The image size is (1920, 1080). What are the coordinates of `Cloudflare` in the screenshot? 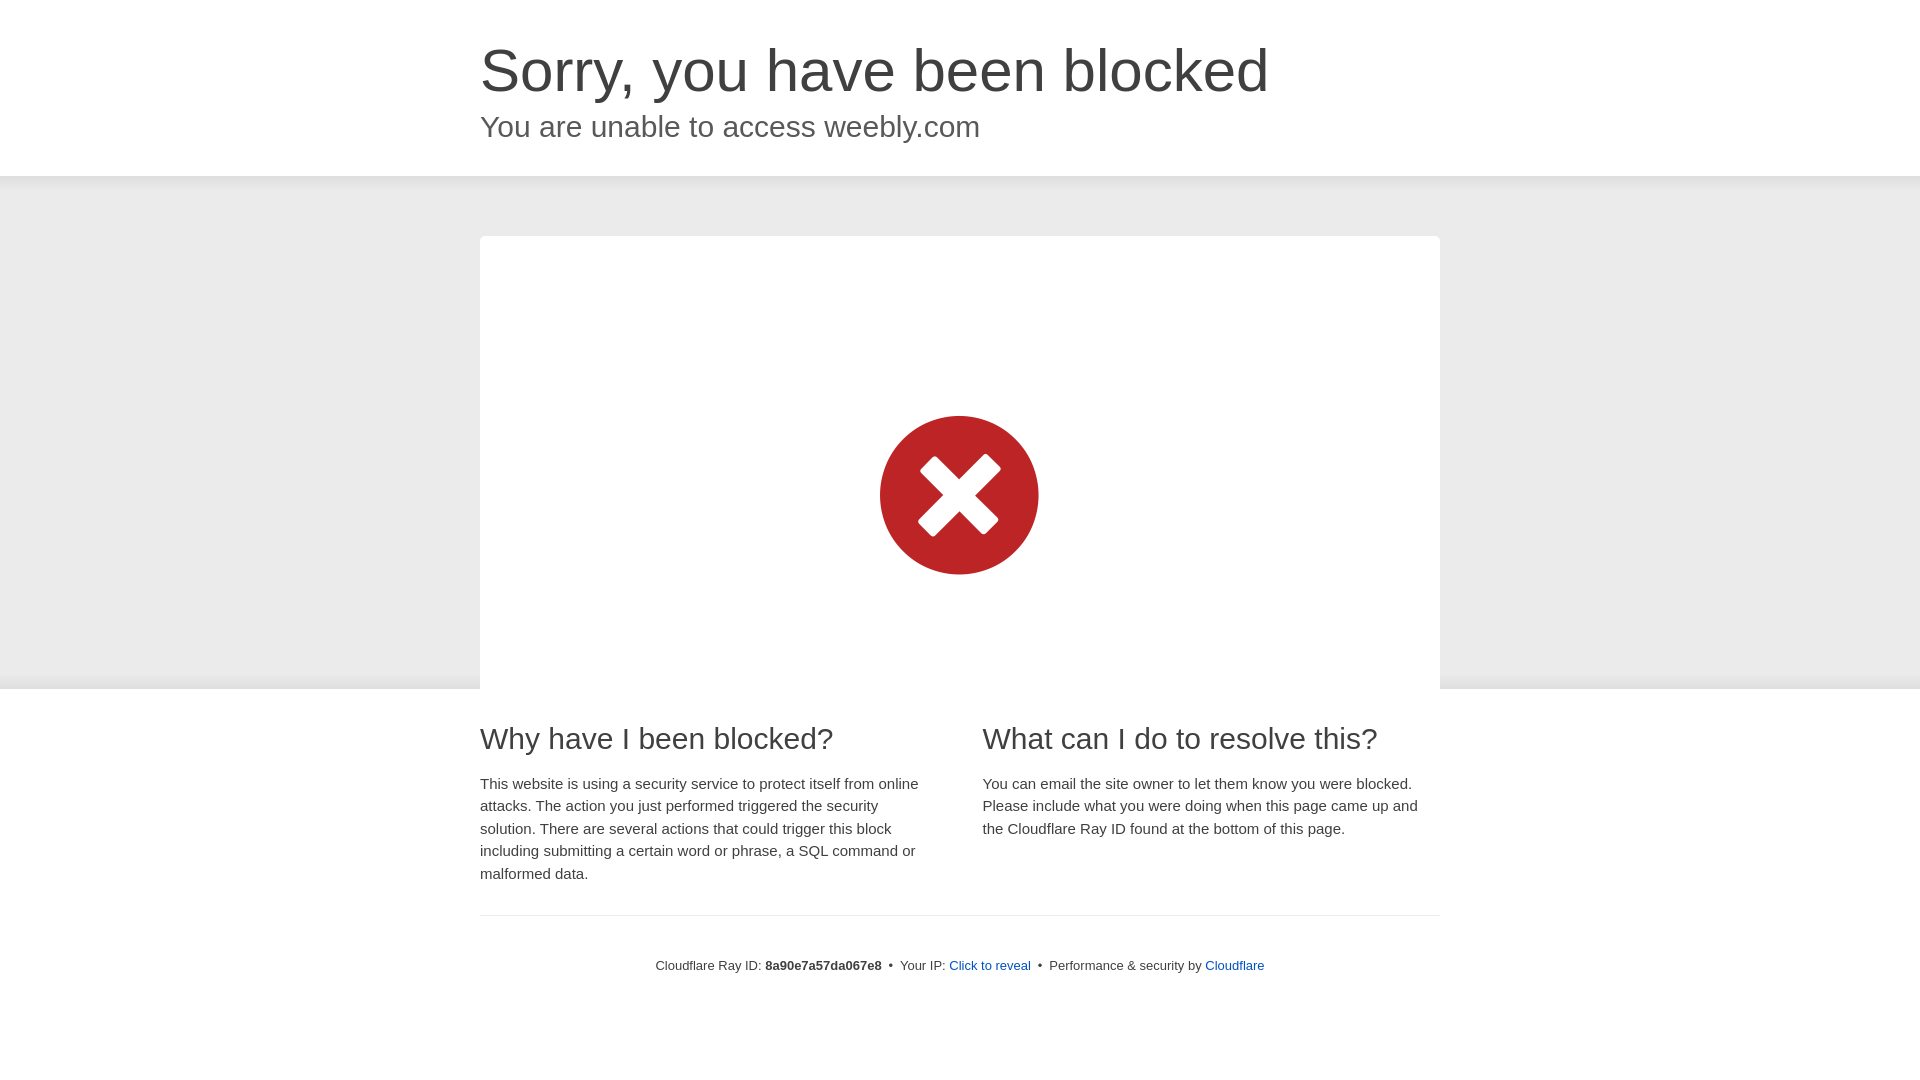 It's located at (1234, 965).